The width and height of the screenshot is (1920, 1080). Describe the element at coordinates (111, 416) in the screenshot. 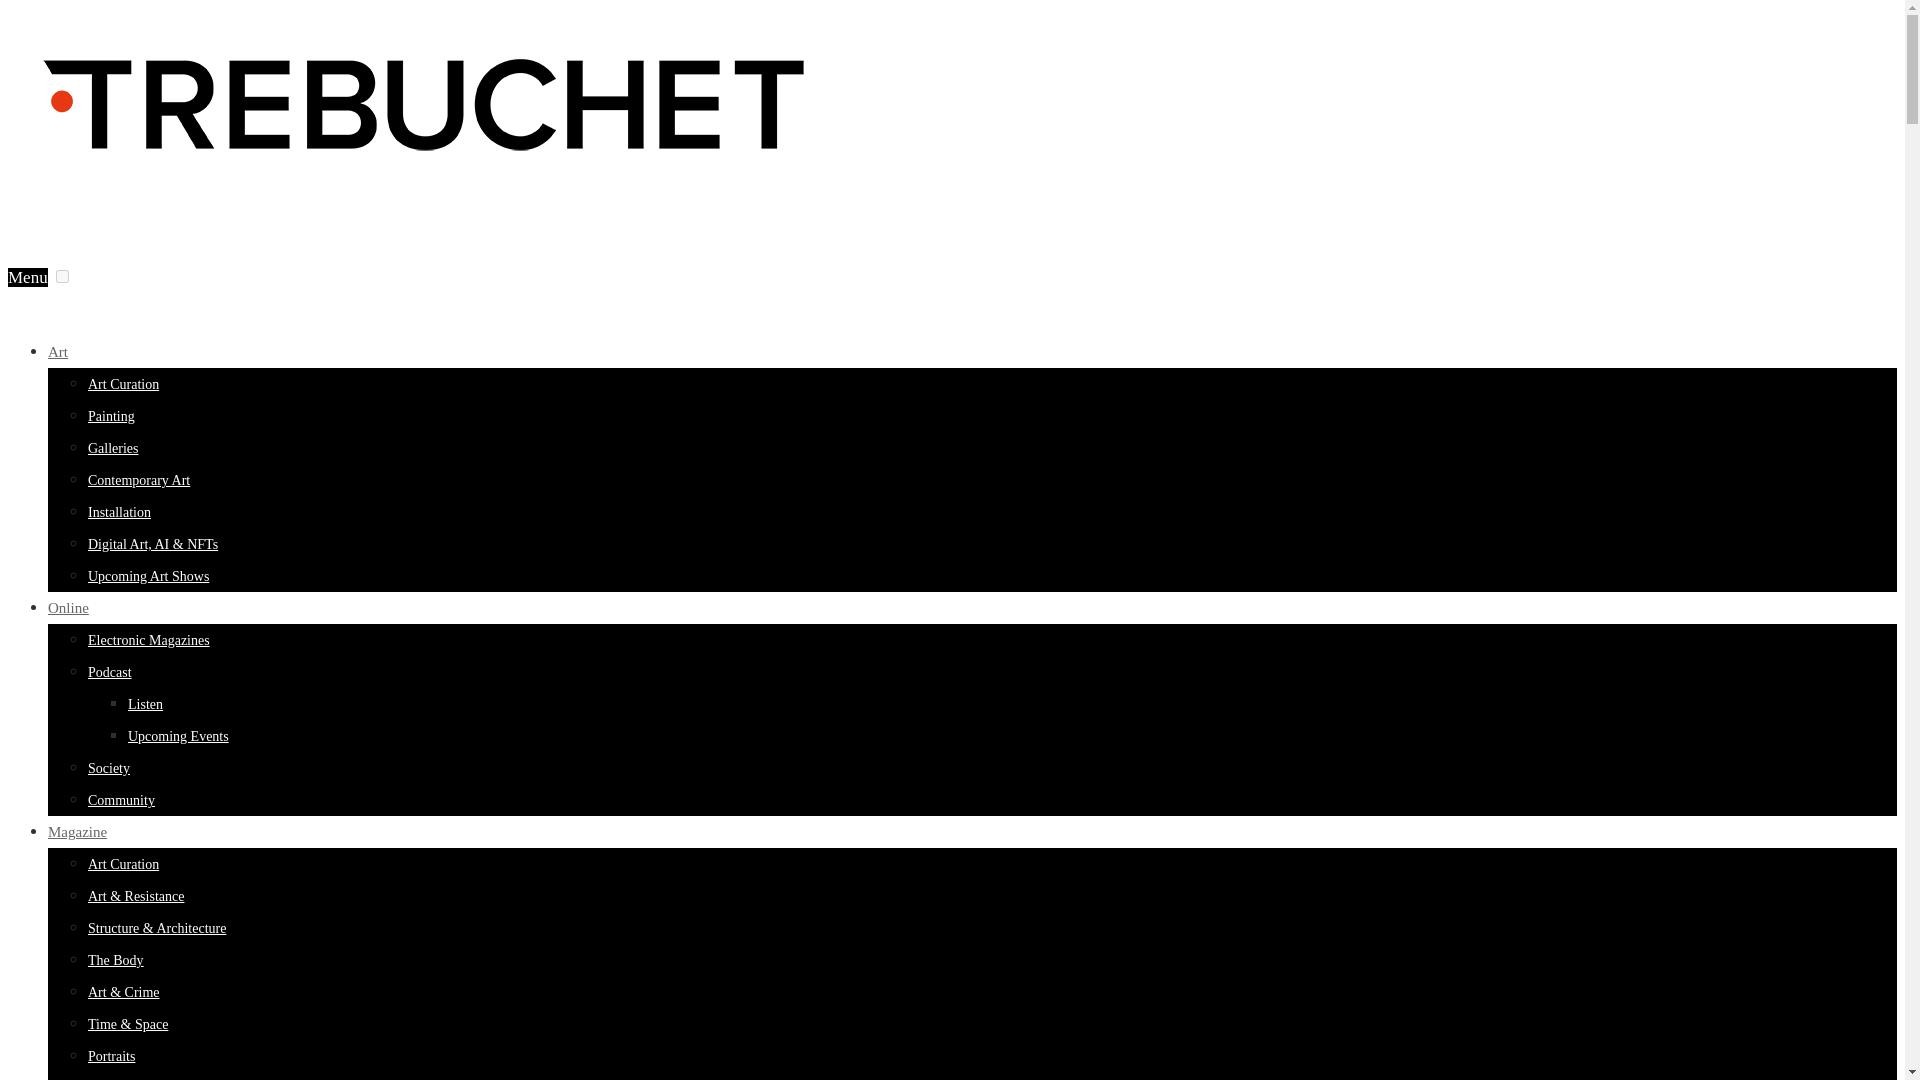

I see `Painting` at that location.